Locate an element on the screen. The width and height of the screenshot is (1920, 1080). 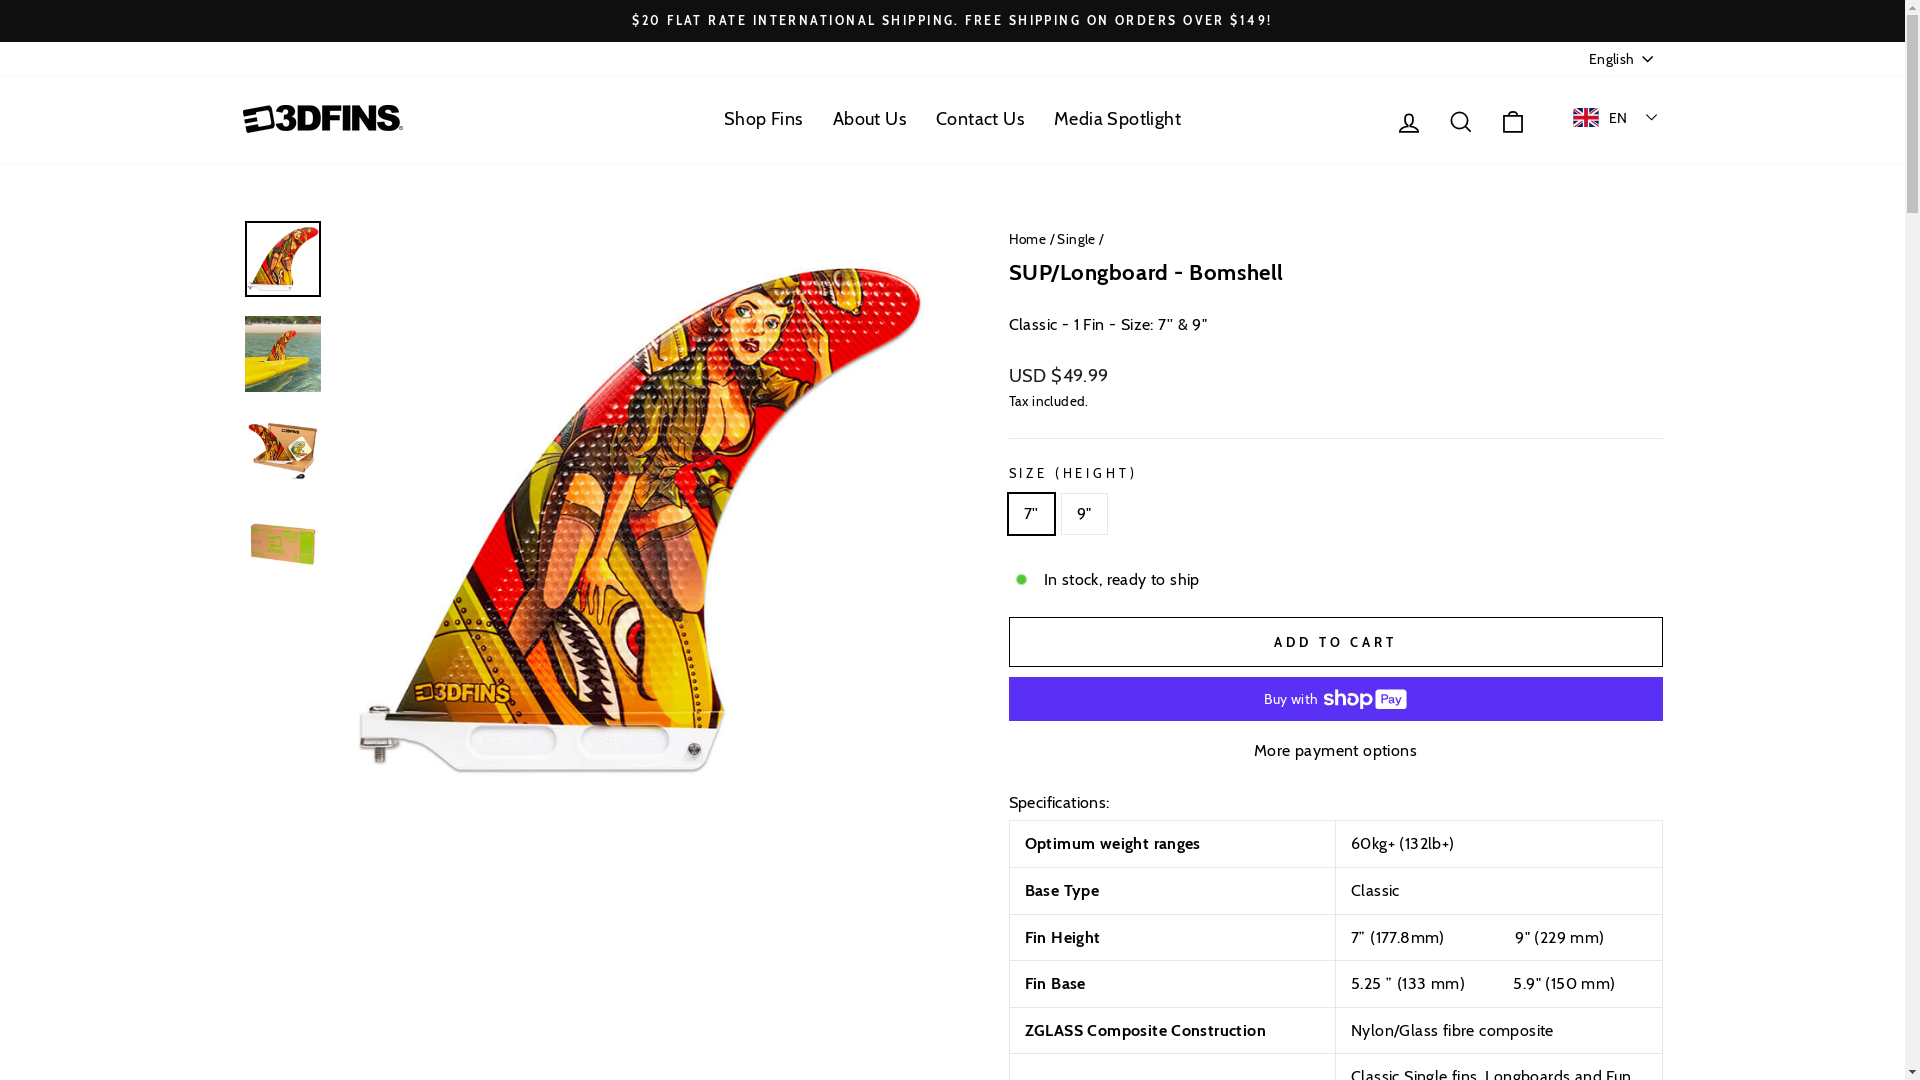
Media Spotlight is located at coordinates (1118, 119).